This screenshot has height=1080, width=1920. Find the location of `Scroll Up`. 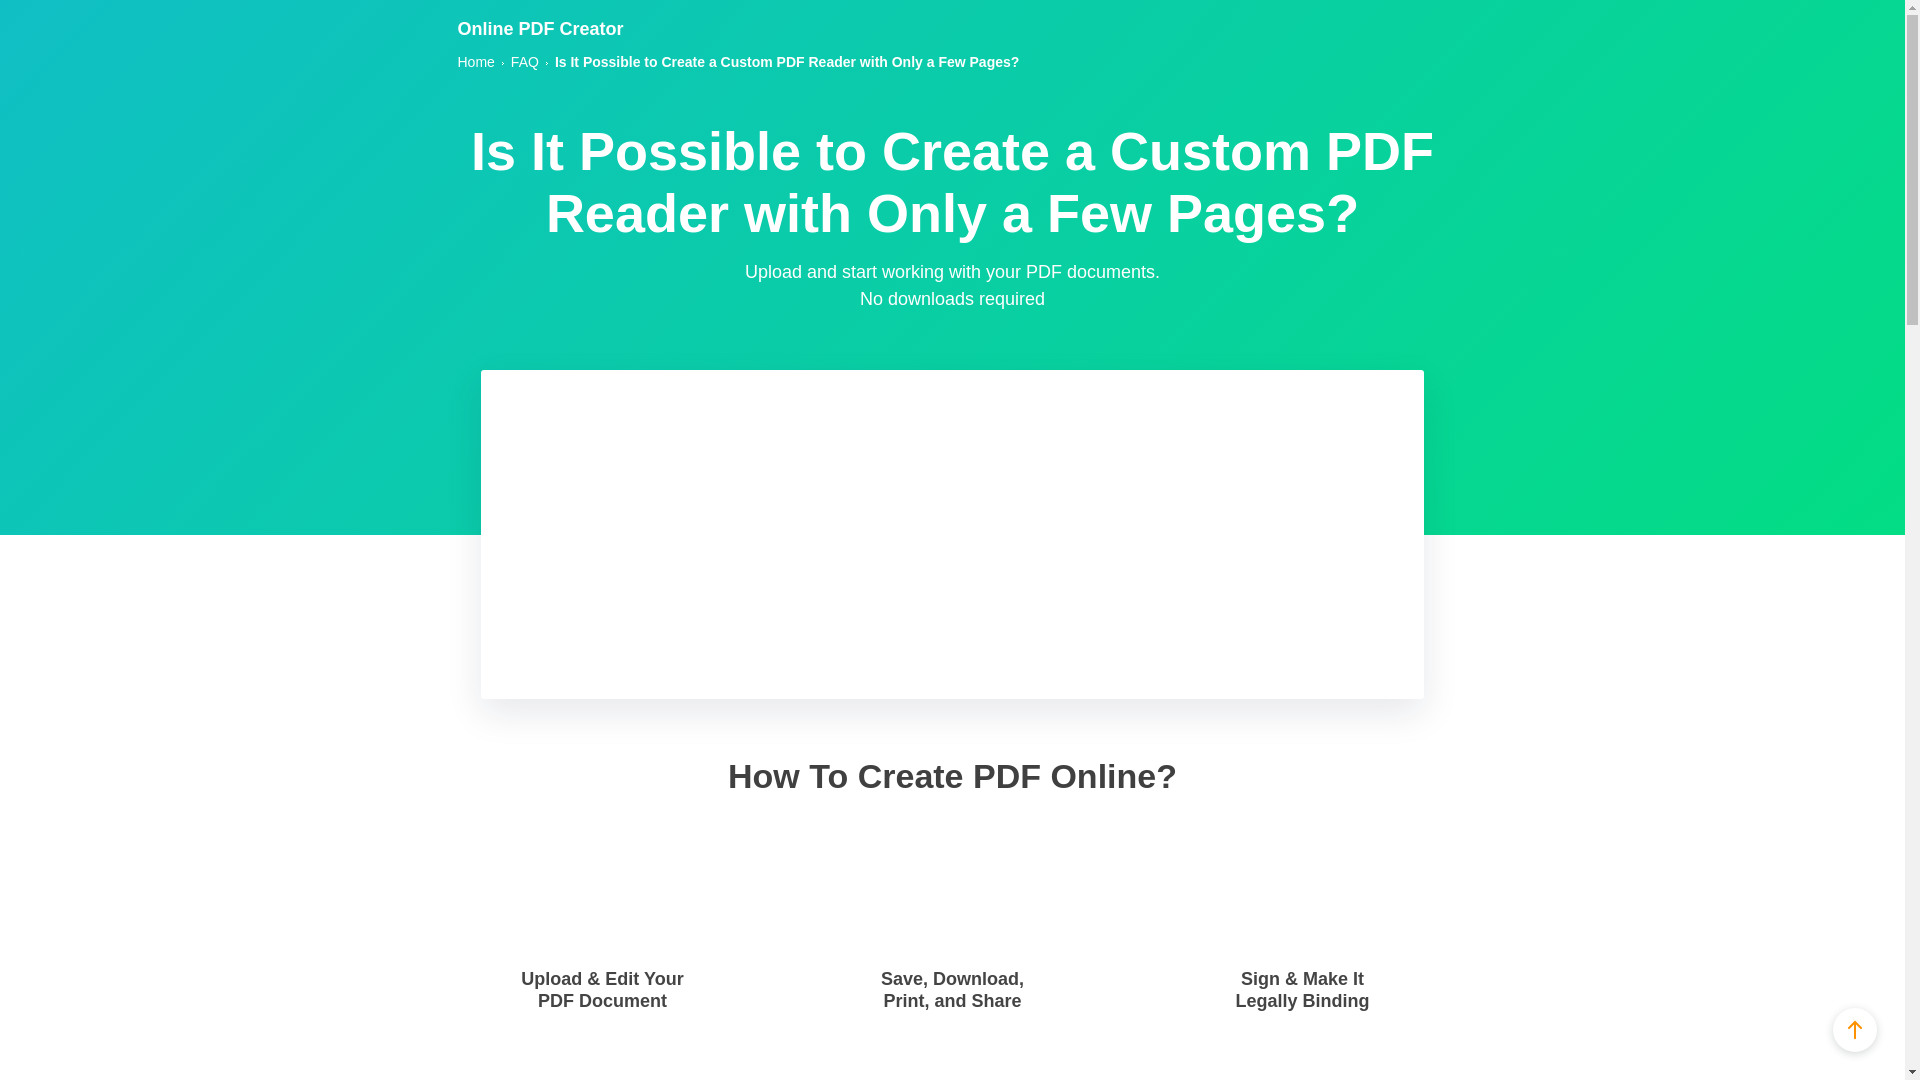

Scroll Up is located at coordinates (1855, 1029).